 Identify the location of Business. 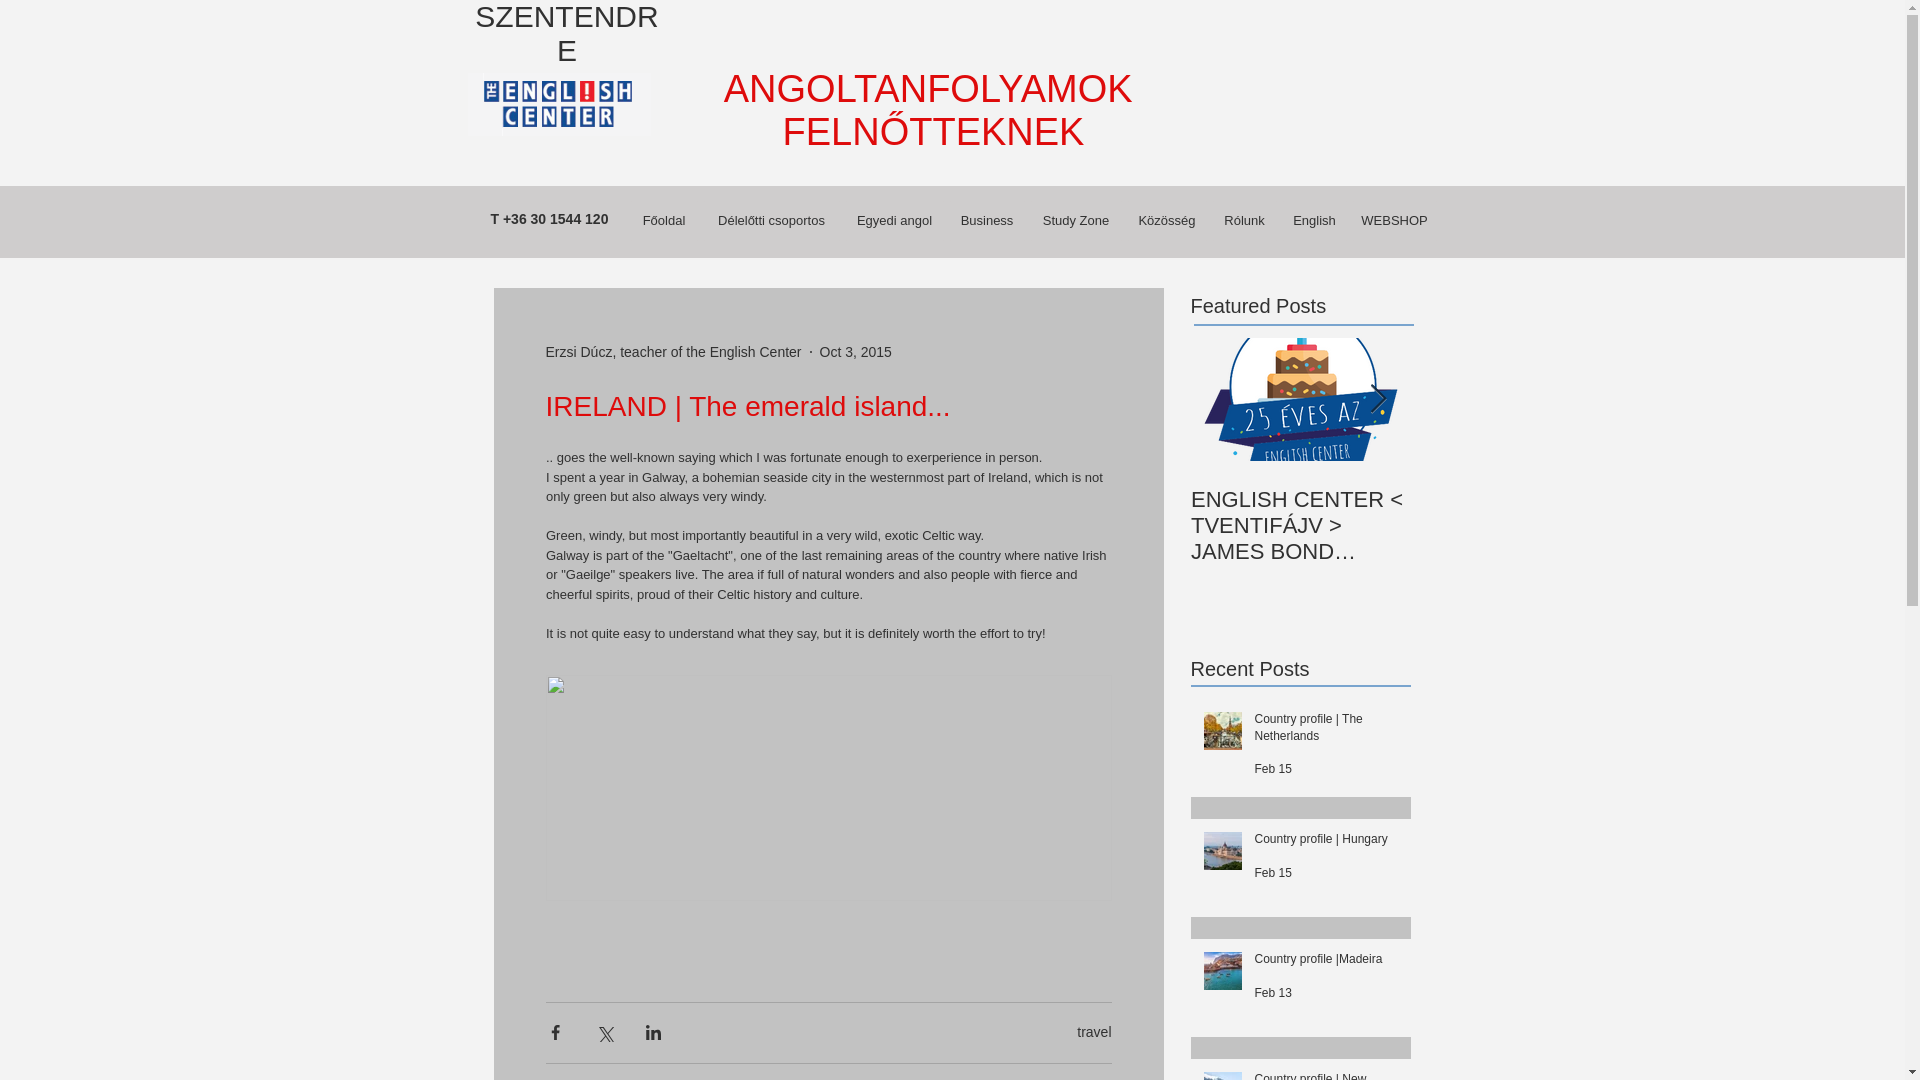
(986, 220).